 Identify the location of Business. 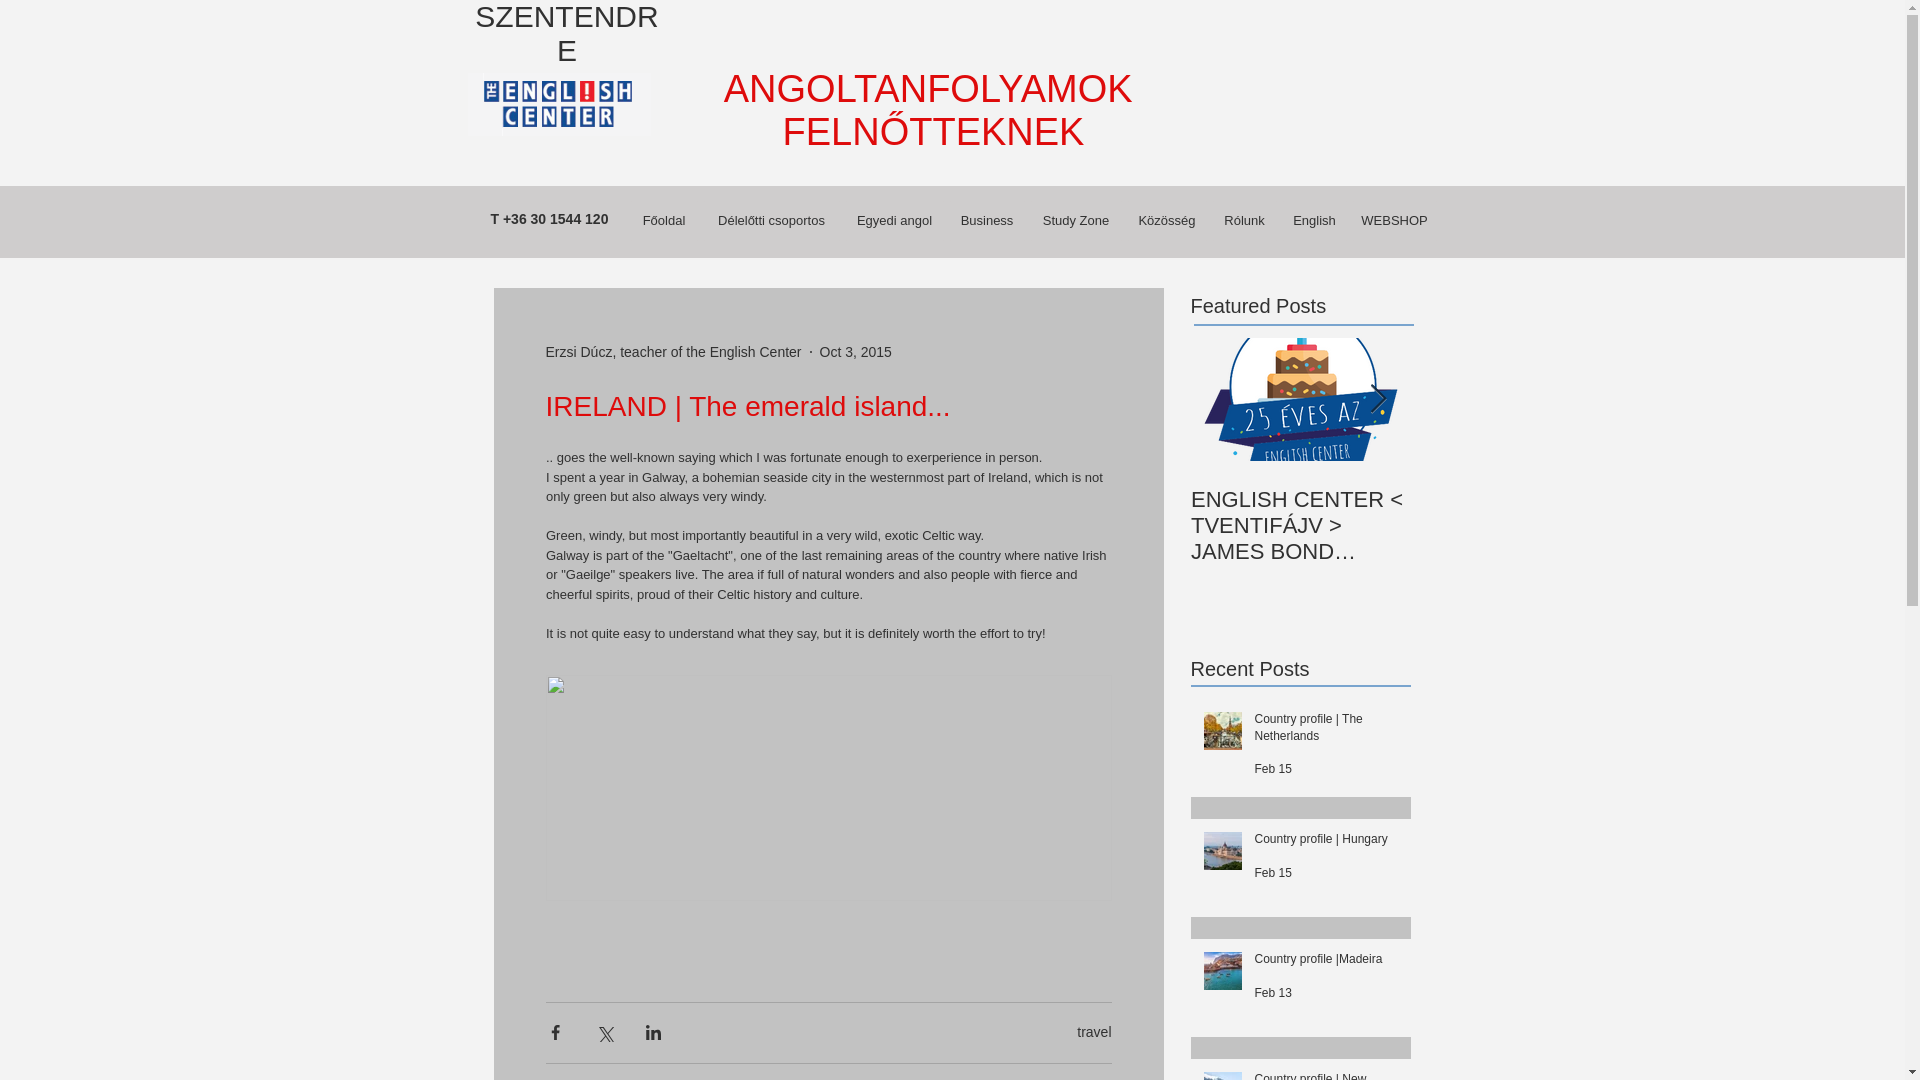
(986, 220).